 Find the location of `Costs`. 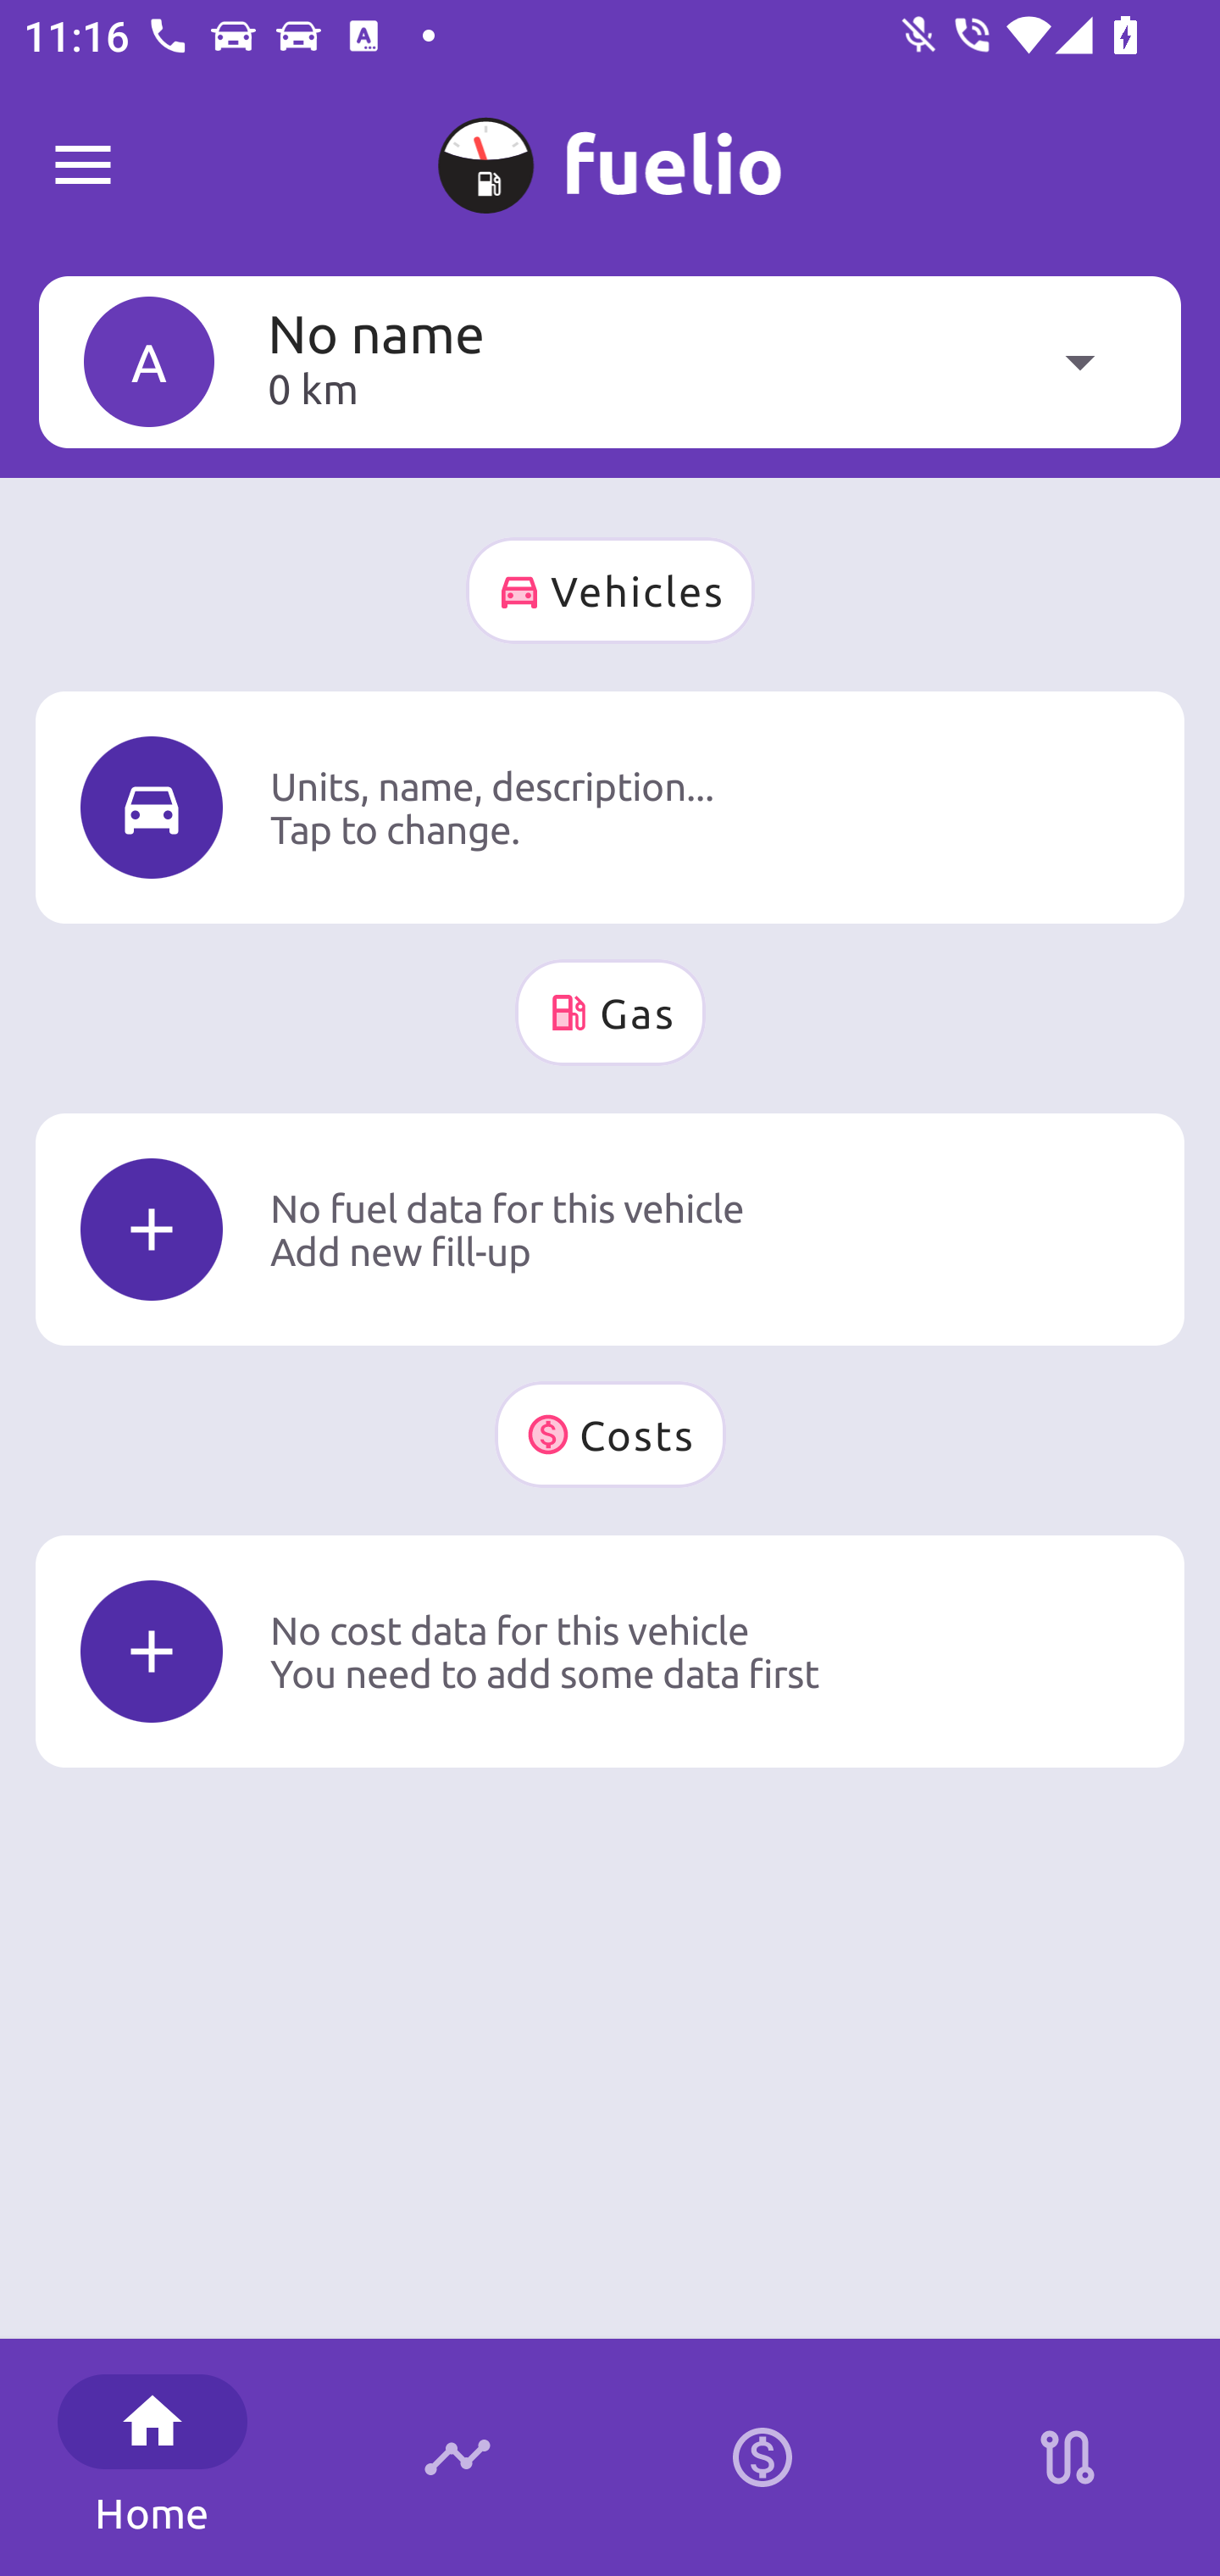

Costs is located at coordinates (610, 1435).